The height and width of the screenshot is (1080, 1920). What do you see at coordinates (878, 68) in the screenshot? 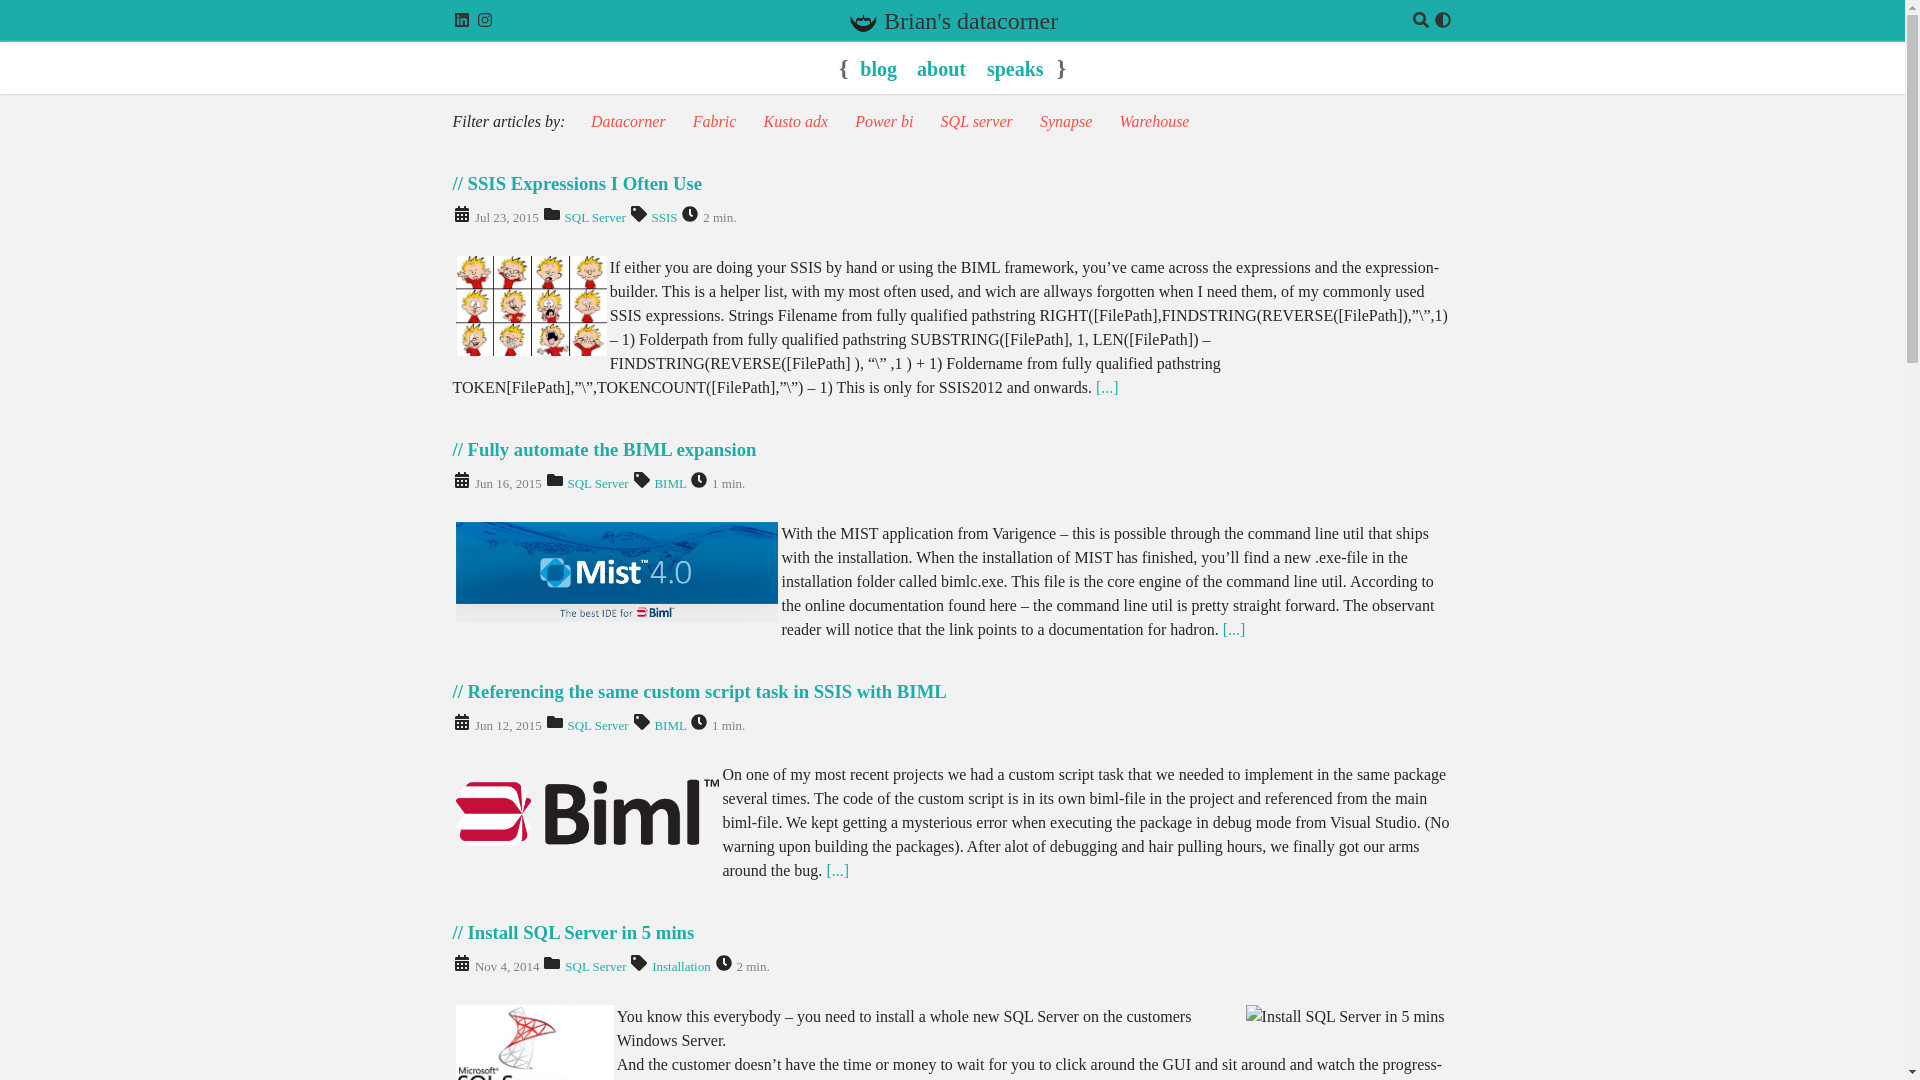
I see `blog` at bounding box center [878, 68].